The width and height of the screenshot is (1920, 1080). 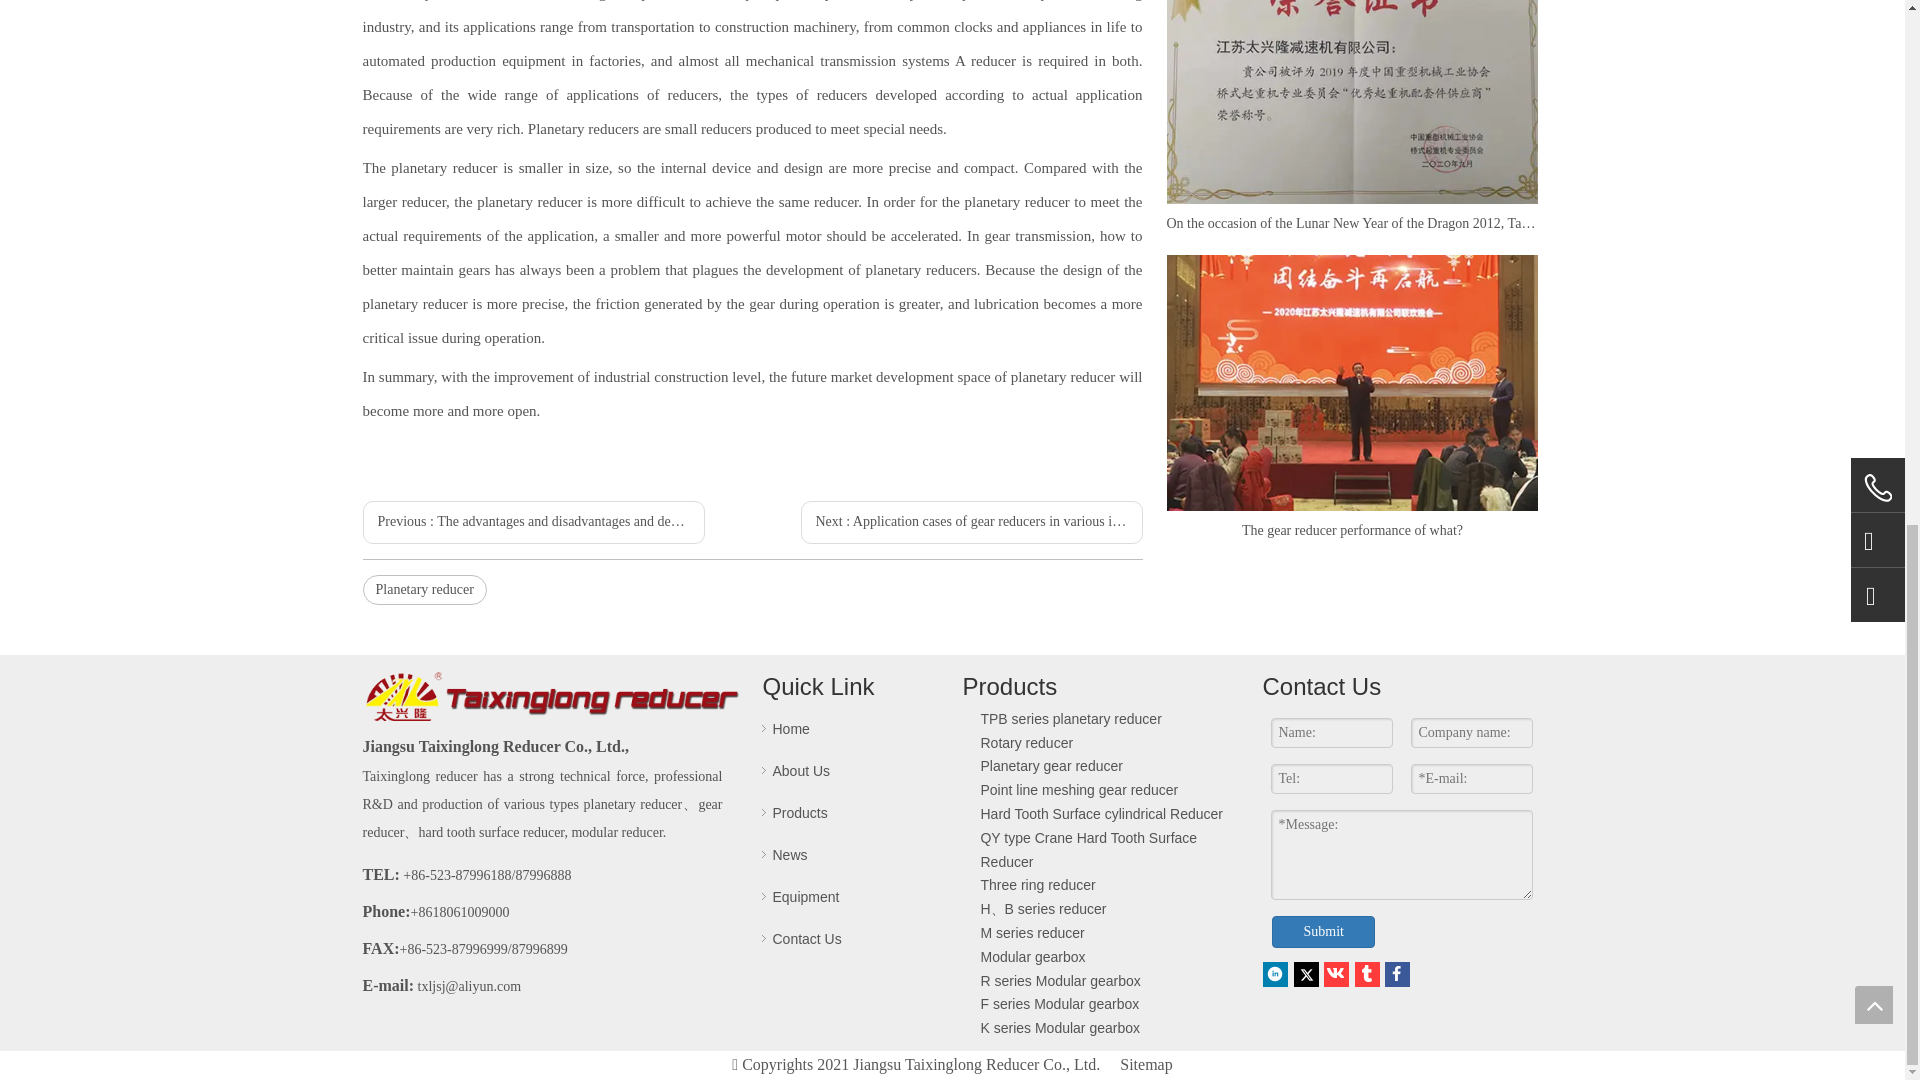 I want to click on Home, so click(x=790, y=728).